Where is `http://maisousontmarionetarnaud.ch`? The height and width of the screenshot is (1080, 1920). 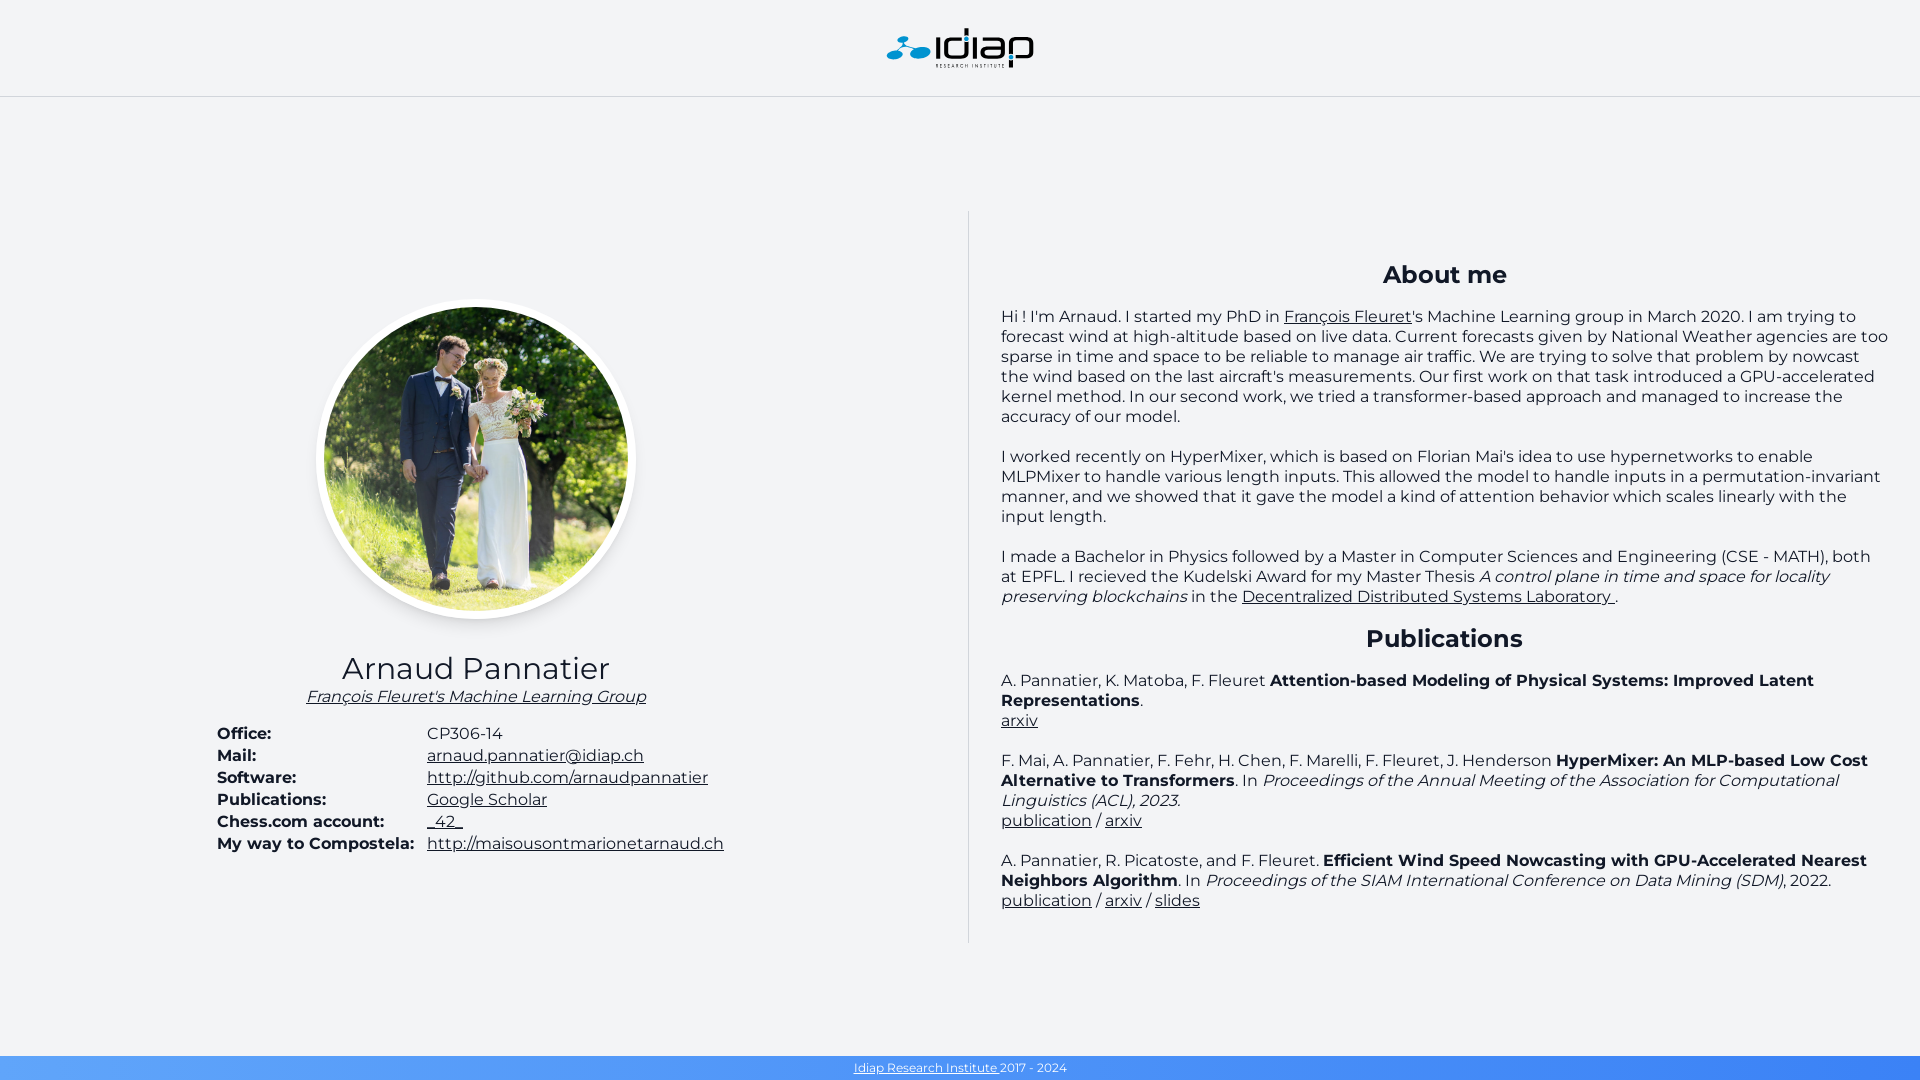 http://maisousontmarionetarnaud.ch is located at coordinates (576, 844).